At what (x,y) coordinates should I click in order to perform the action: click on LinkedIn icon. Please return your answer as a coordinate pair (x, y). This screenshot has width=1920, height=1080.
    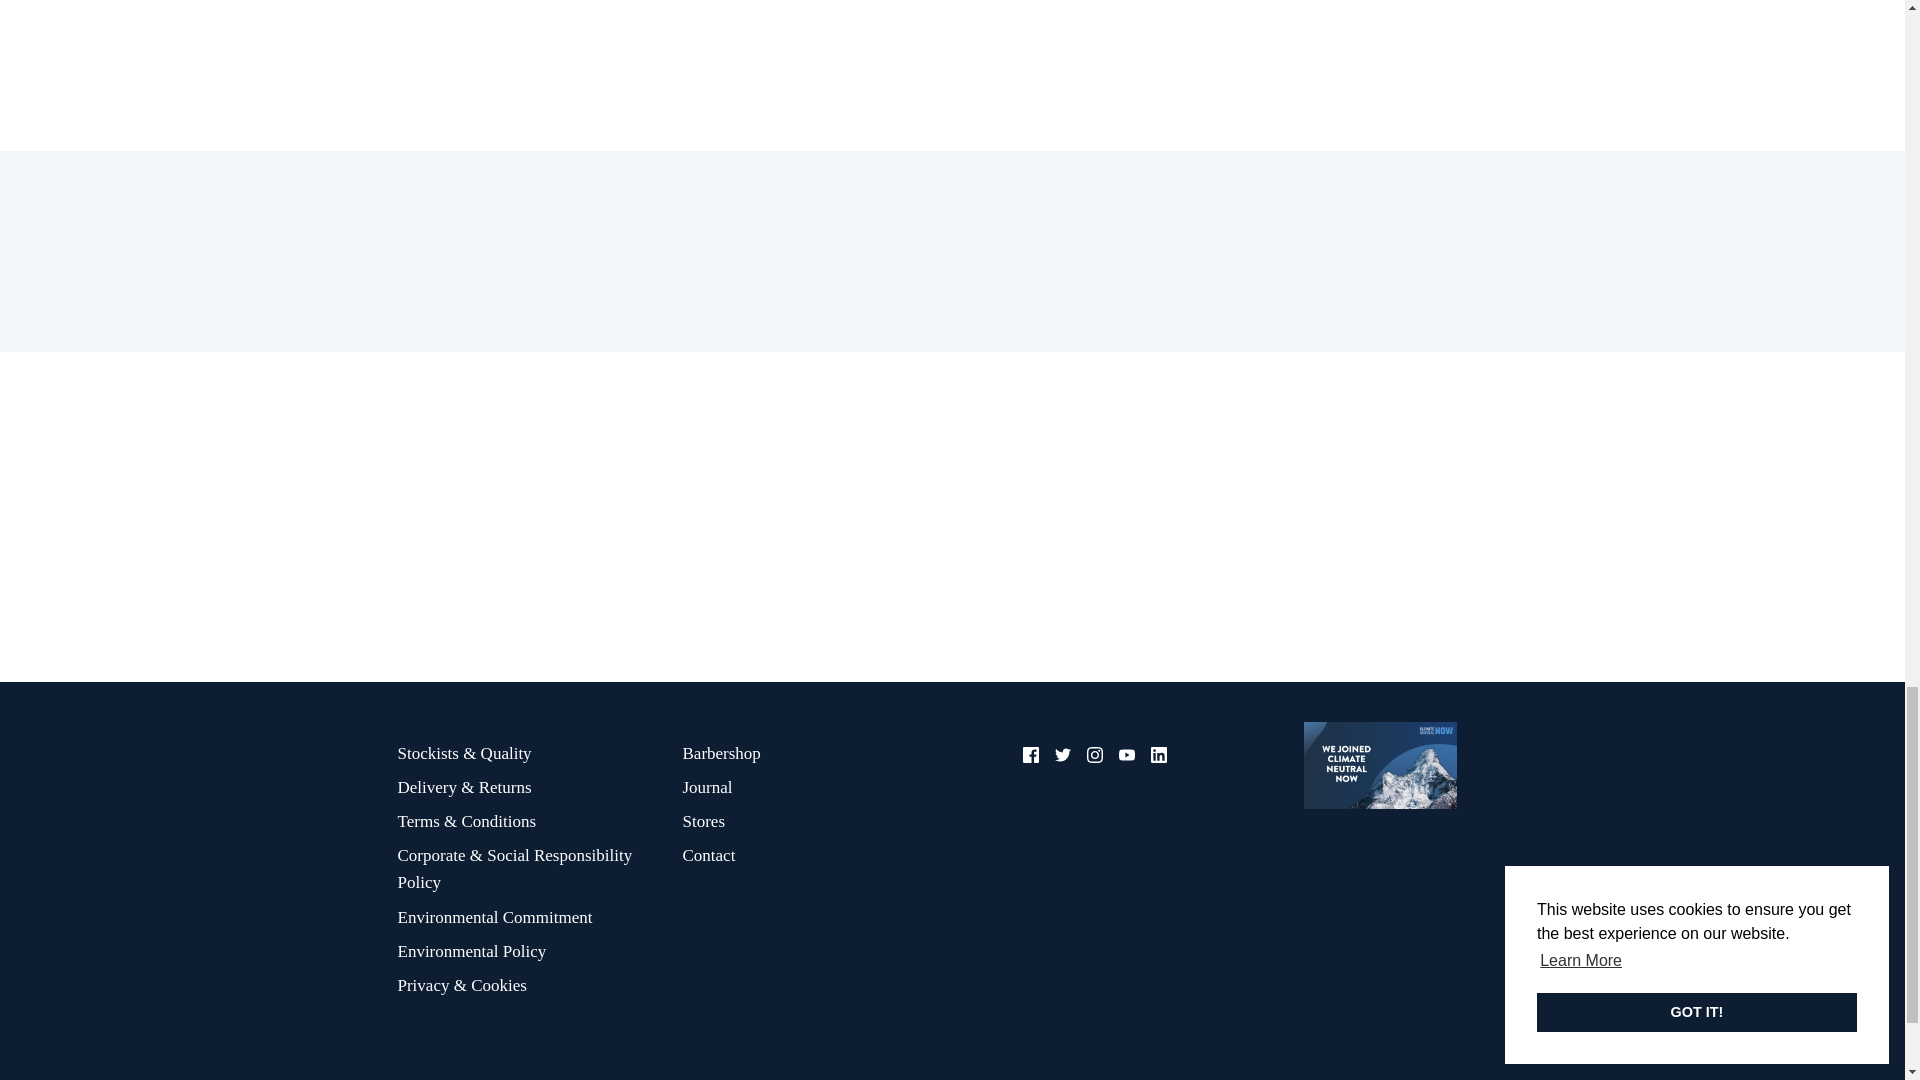
    Looking at the image, I should click on (1158, 754).